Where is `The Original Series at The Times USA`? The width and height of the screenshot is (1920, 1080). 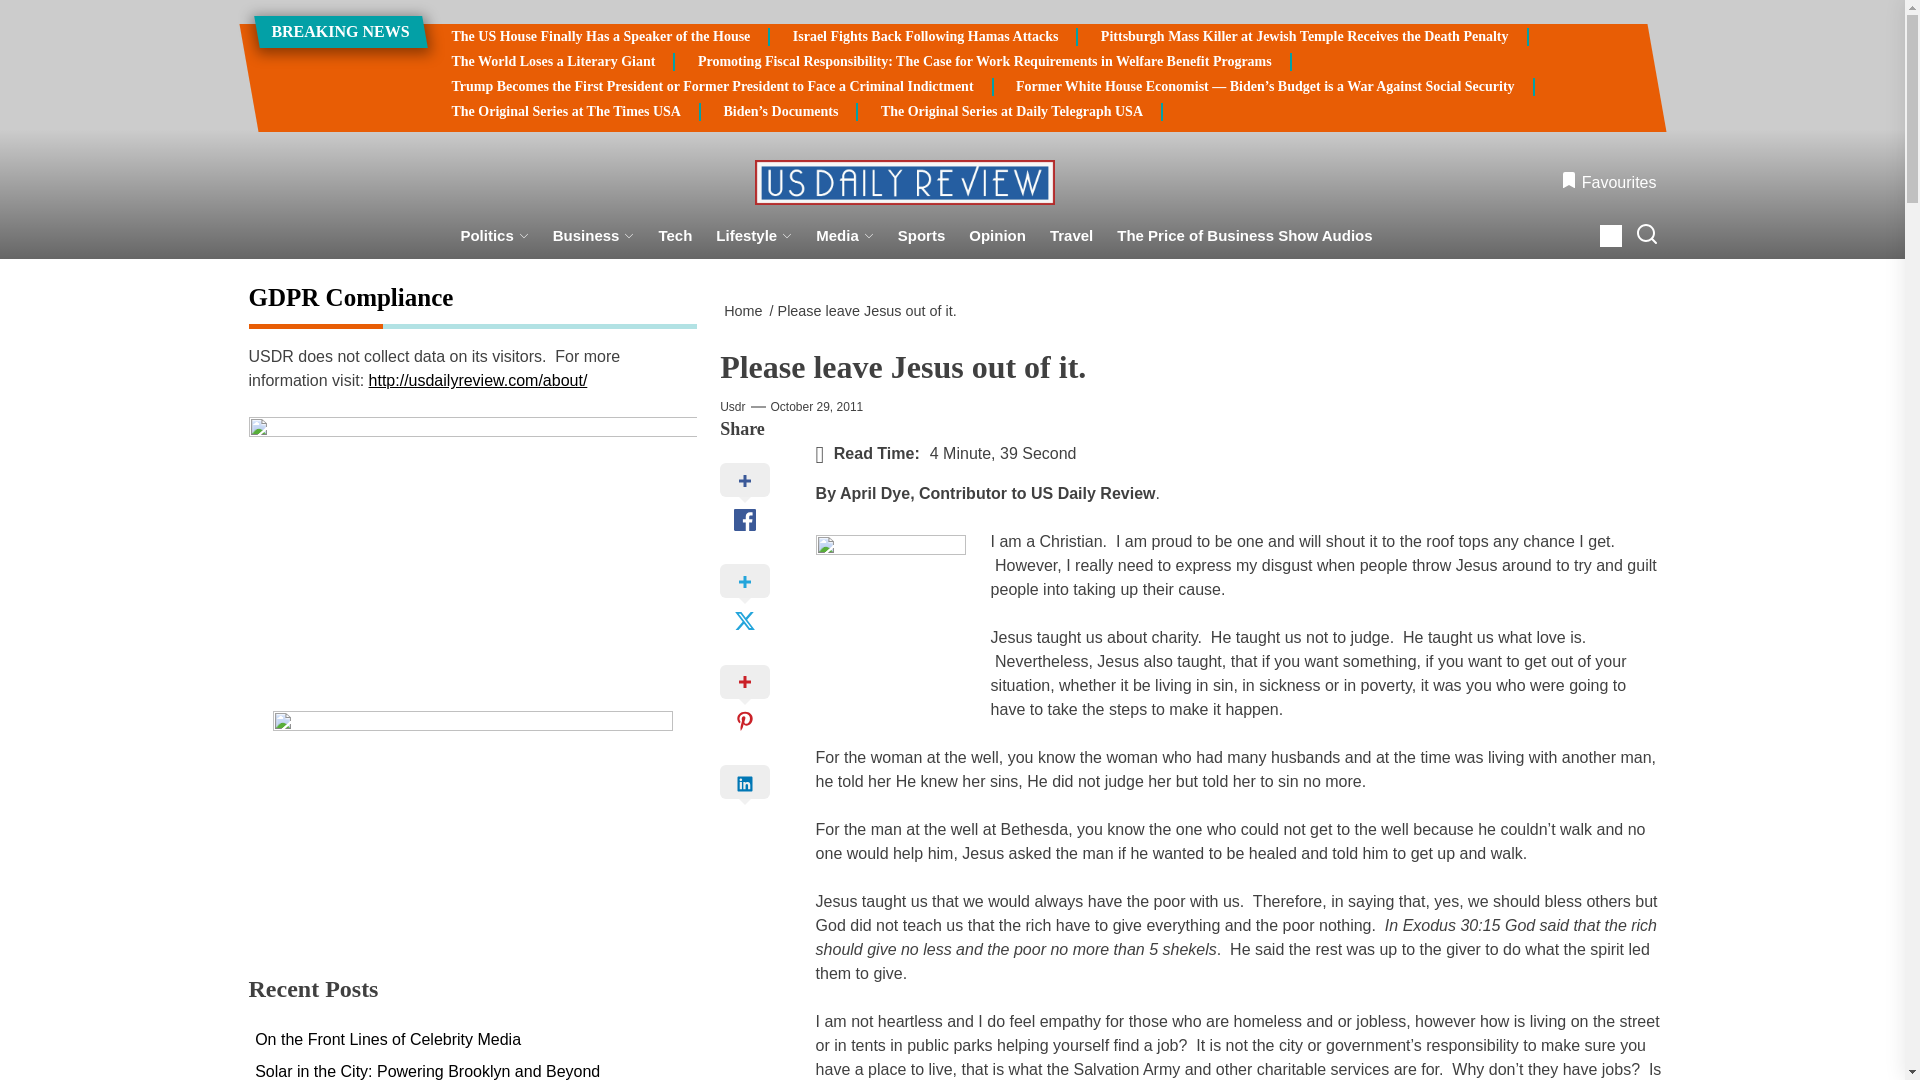 The Original Series at The Times USA is located at coordinates (566, 111).